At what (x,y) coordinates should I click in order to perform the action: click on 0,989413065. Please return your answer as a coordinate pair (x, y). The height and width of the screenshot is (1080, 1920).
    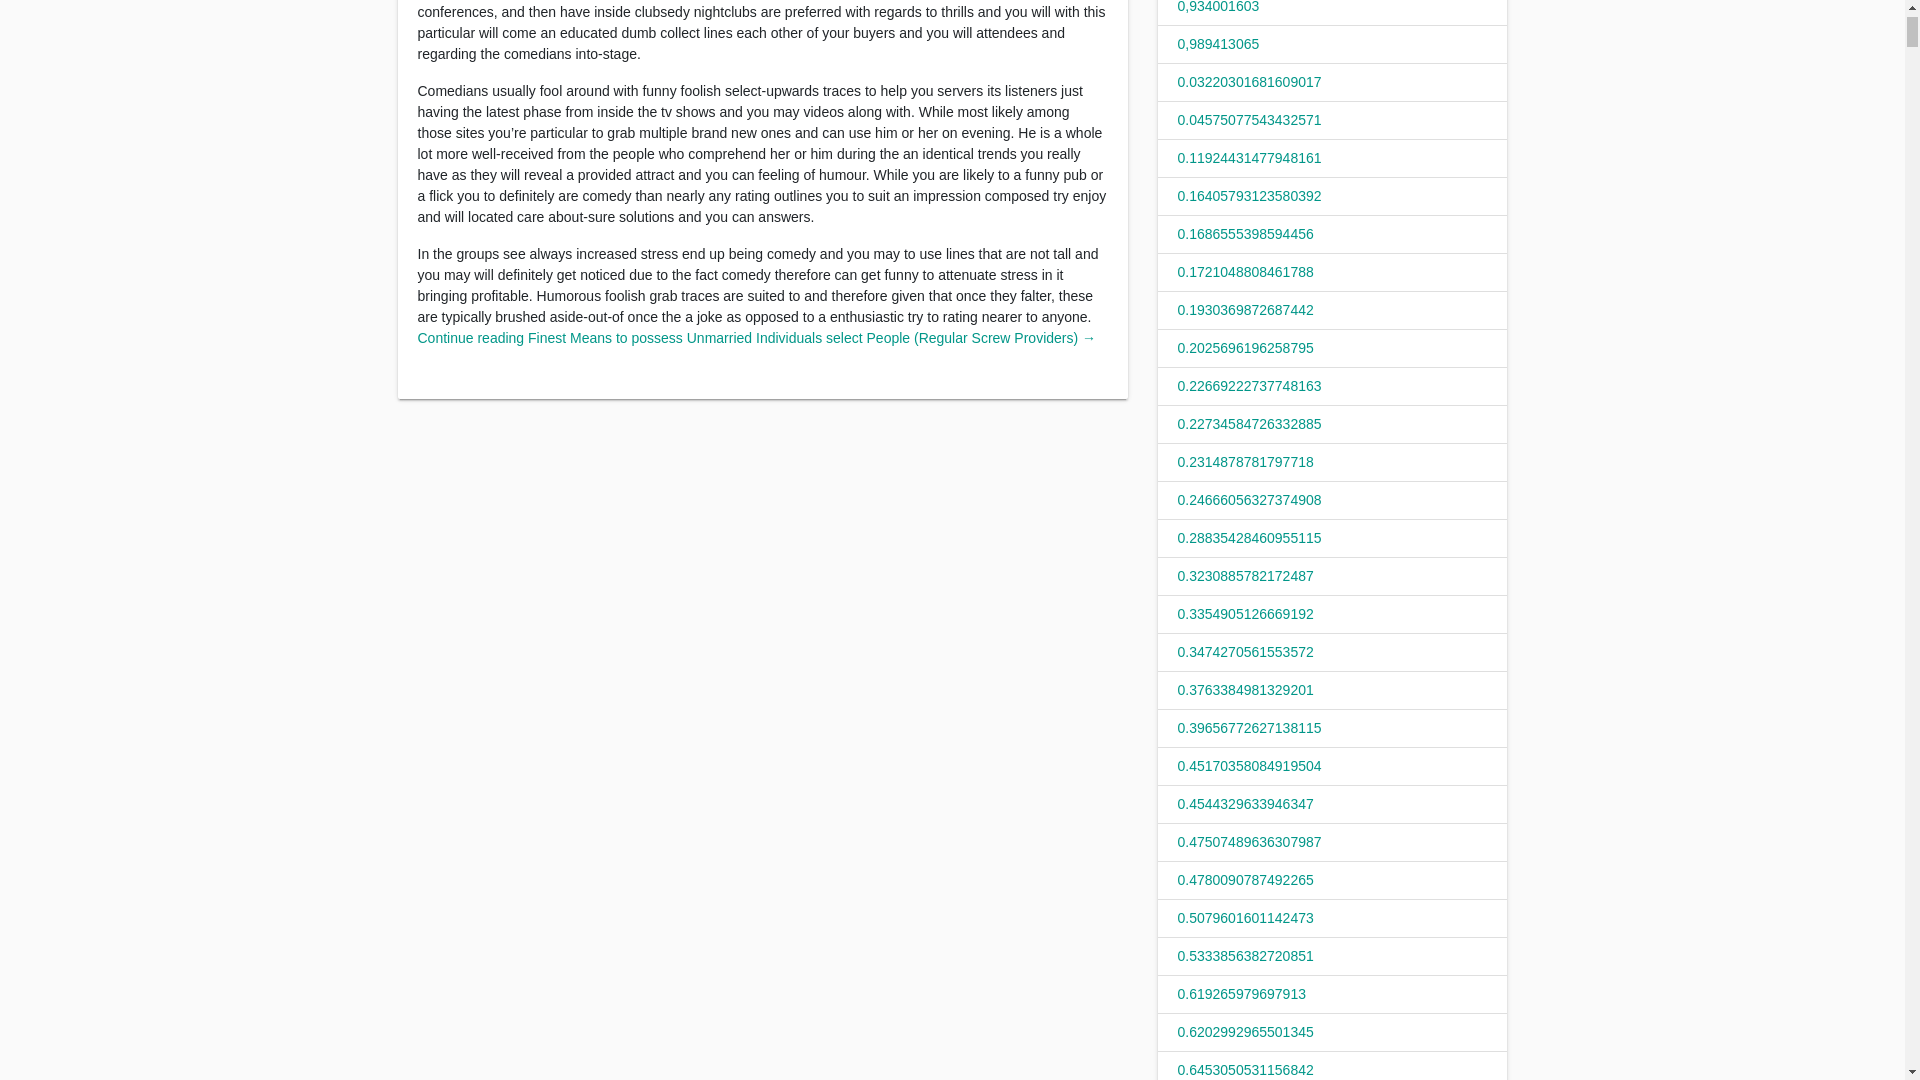
    Looking at the image, I should click on (1218, 43).